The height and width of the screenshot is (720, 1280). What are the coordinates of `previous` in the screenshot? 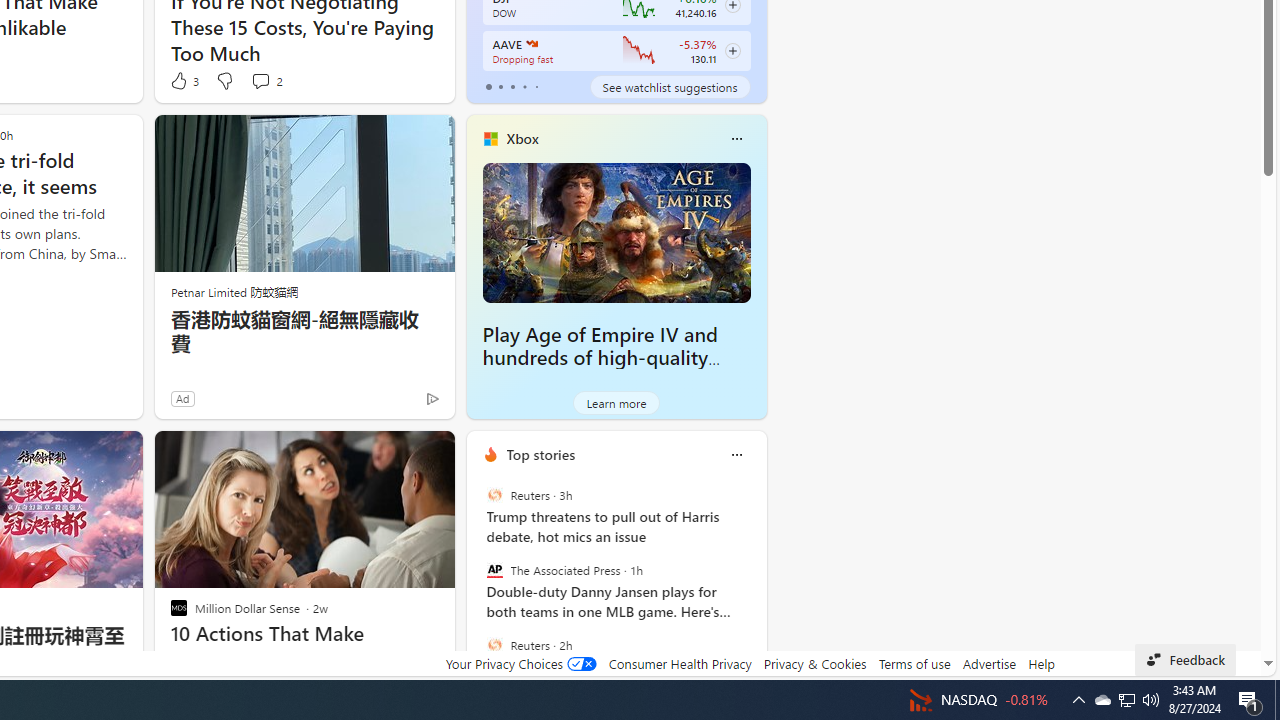 It's located at (476, 583).